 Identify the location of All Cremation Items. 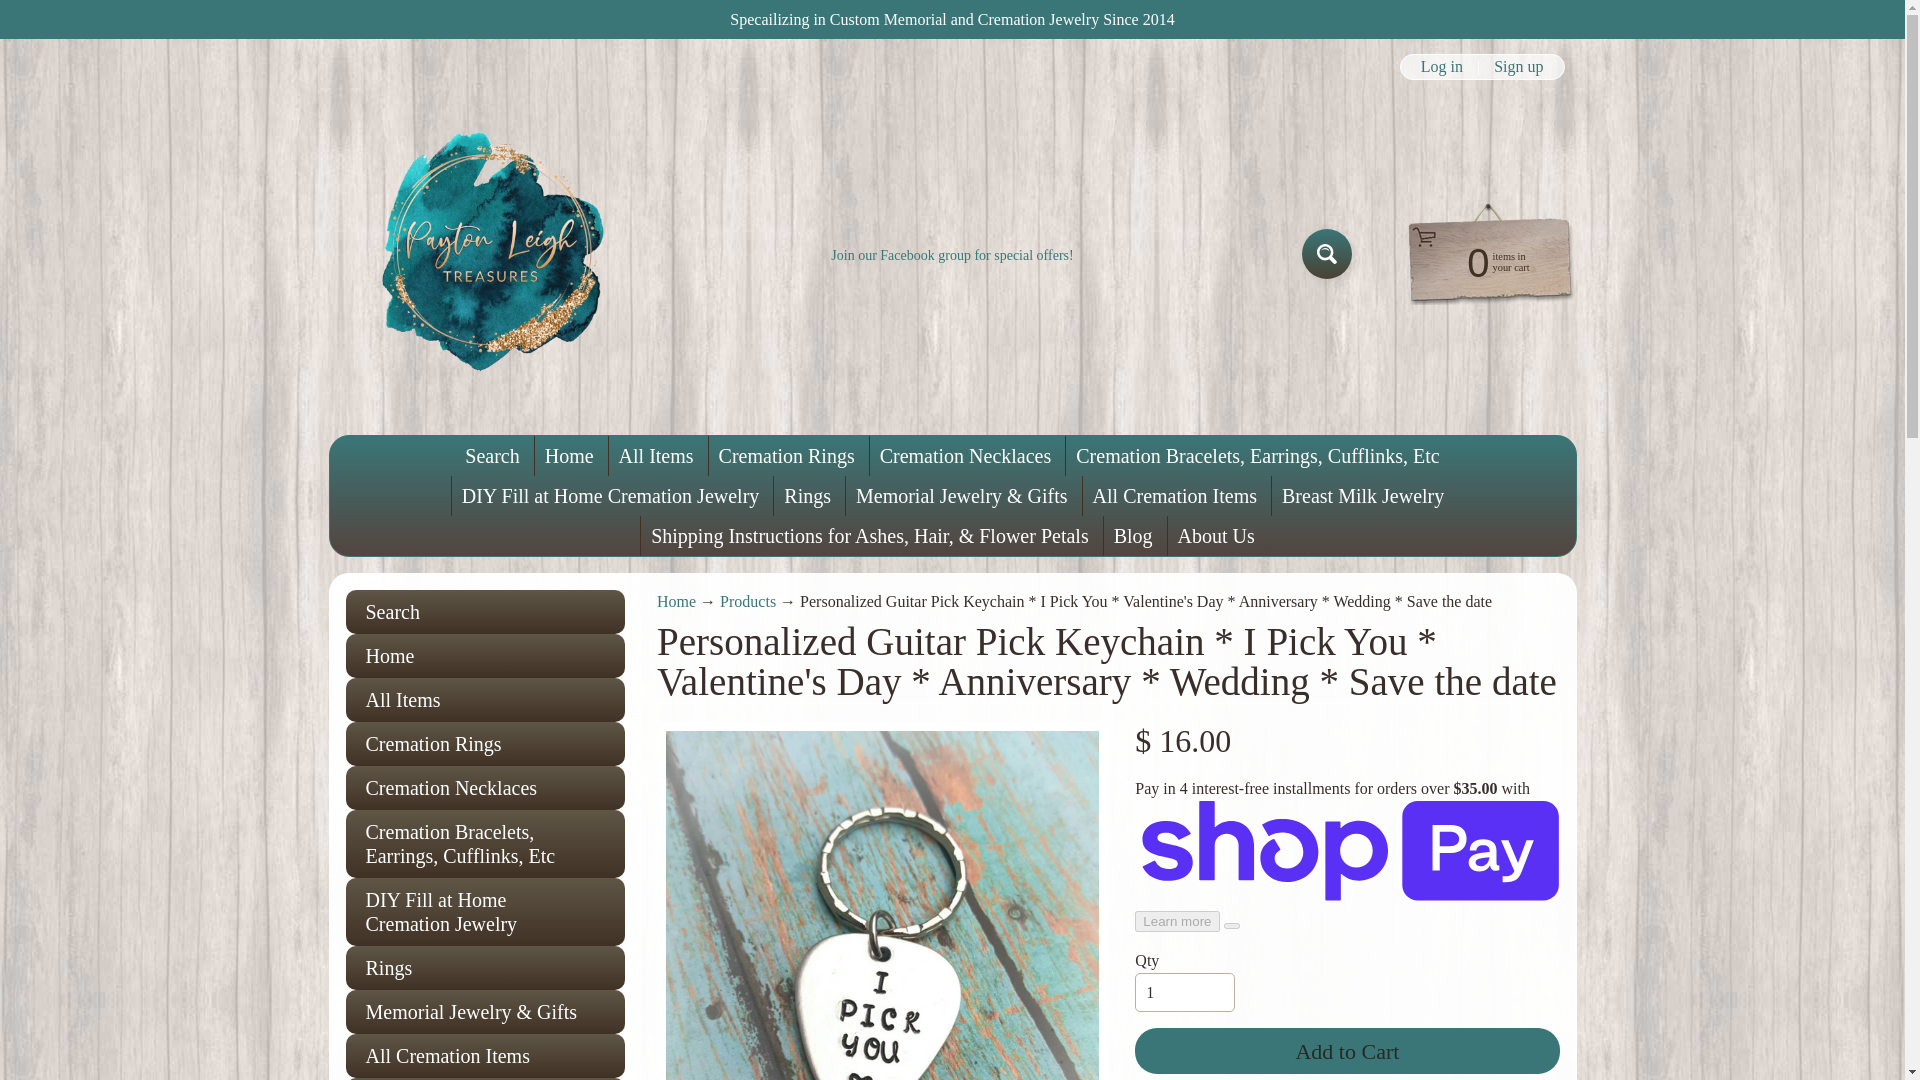
(1174, 496).